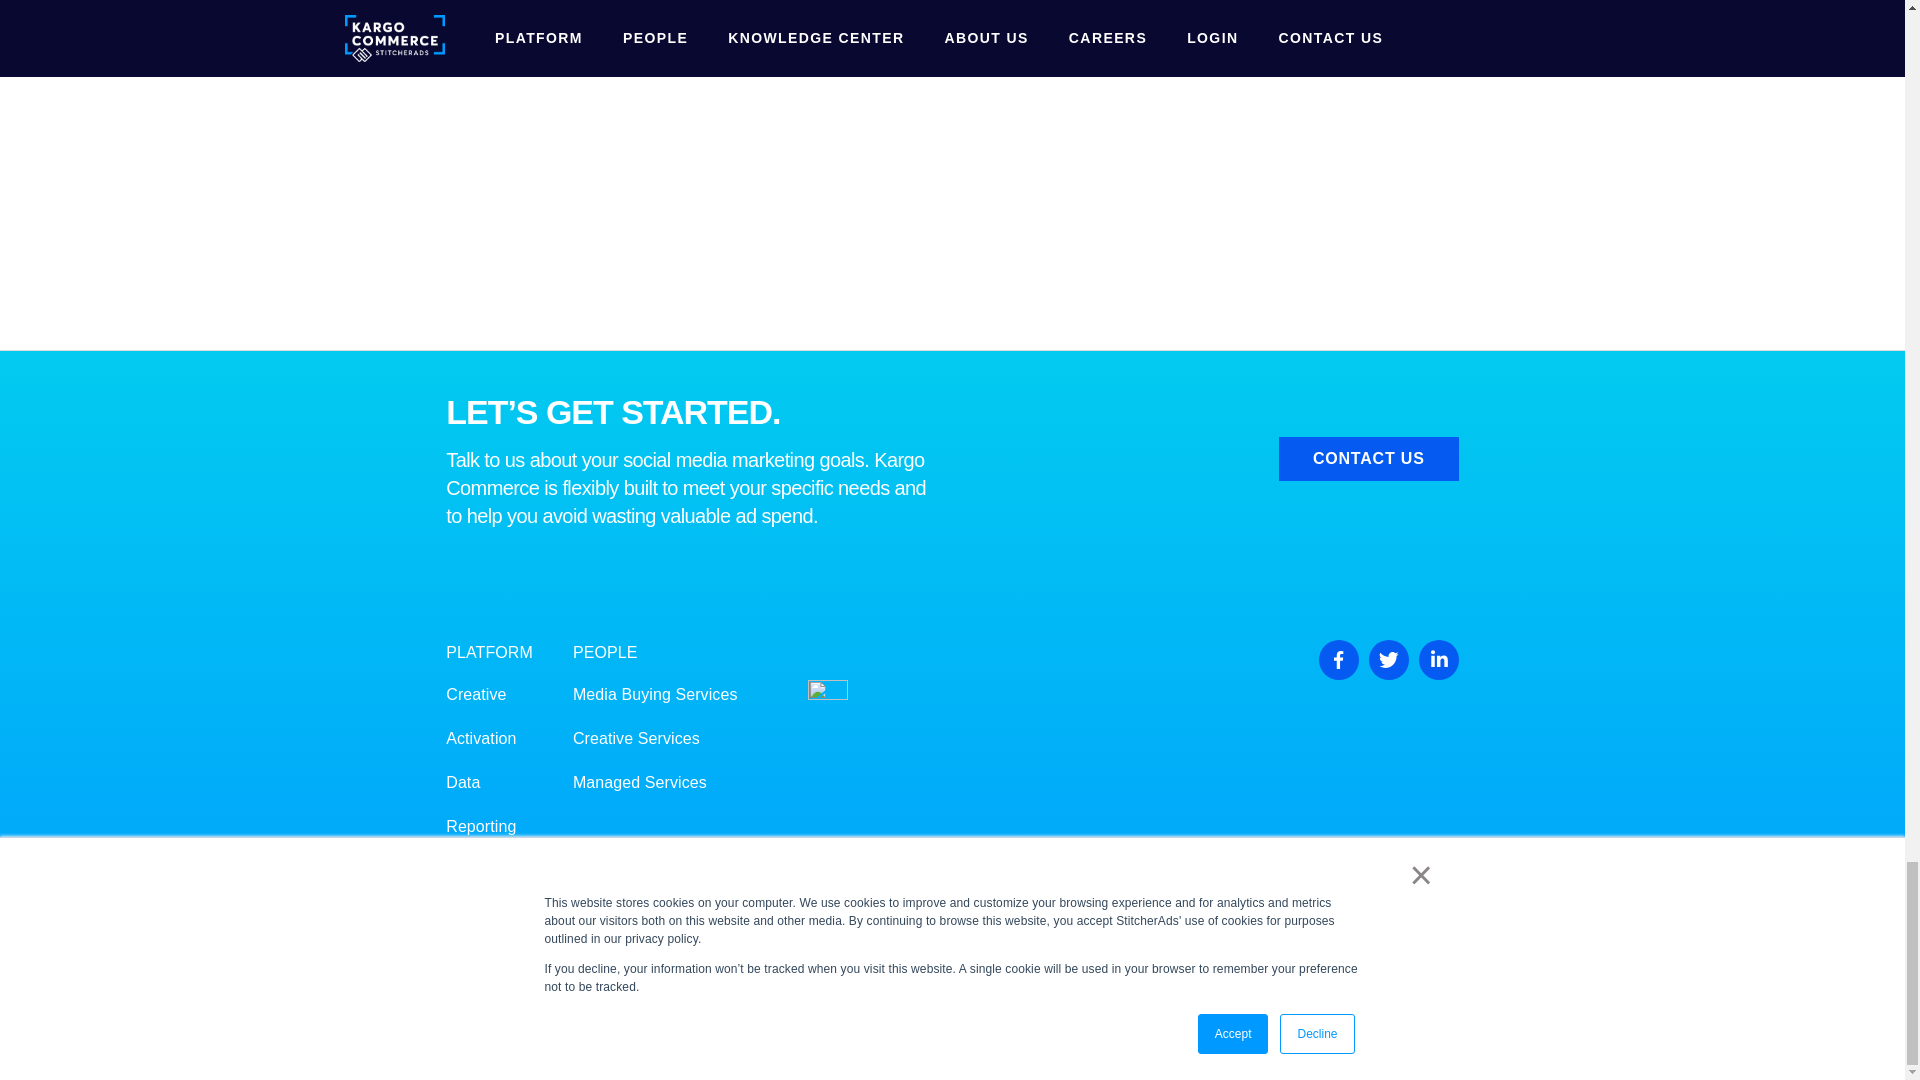 Image resolution: width=1920 pixels, height=1080 pixels. Describe the element at coordinates (1339, 660) in the screenshot. I see `Facebook` at that location.